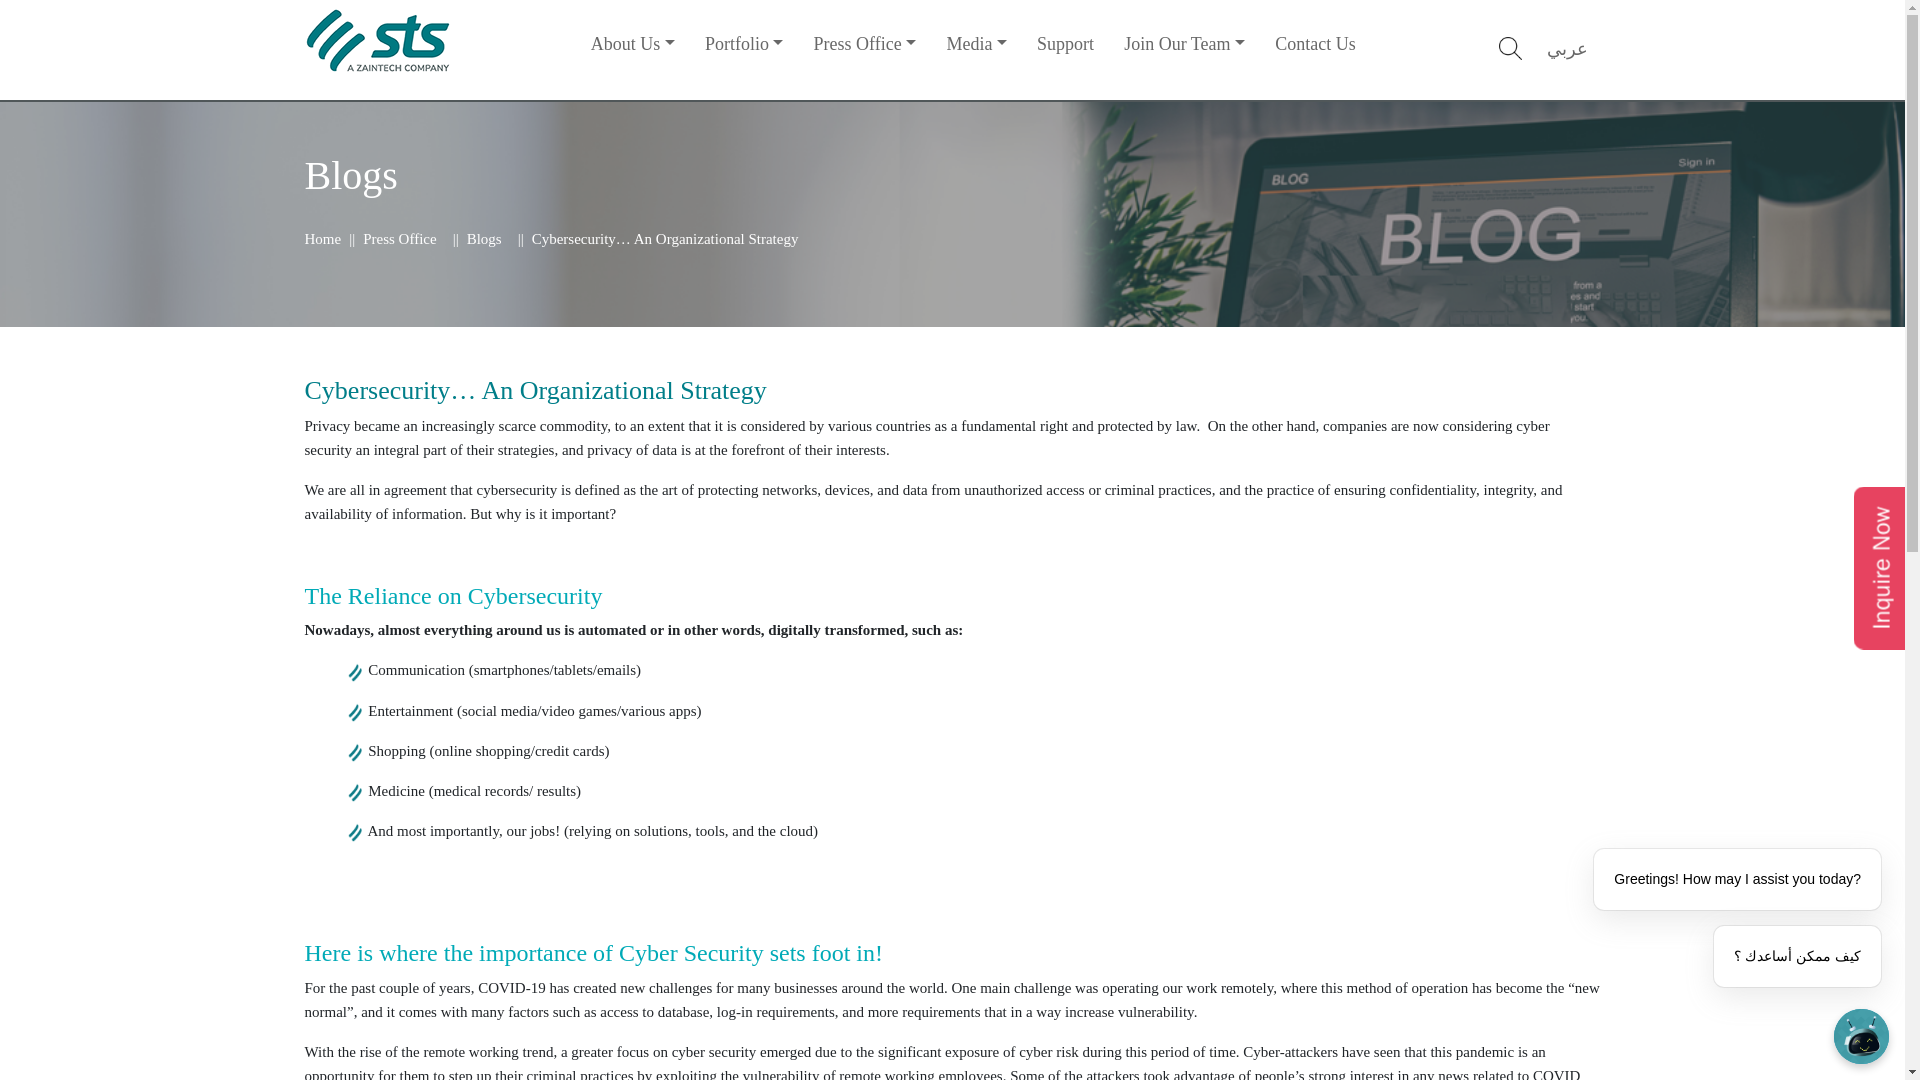  Describe the element at coordinates (1186, 42) in the screenshot. I see `Join Our Team ` at that location.